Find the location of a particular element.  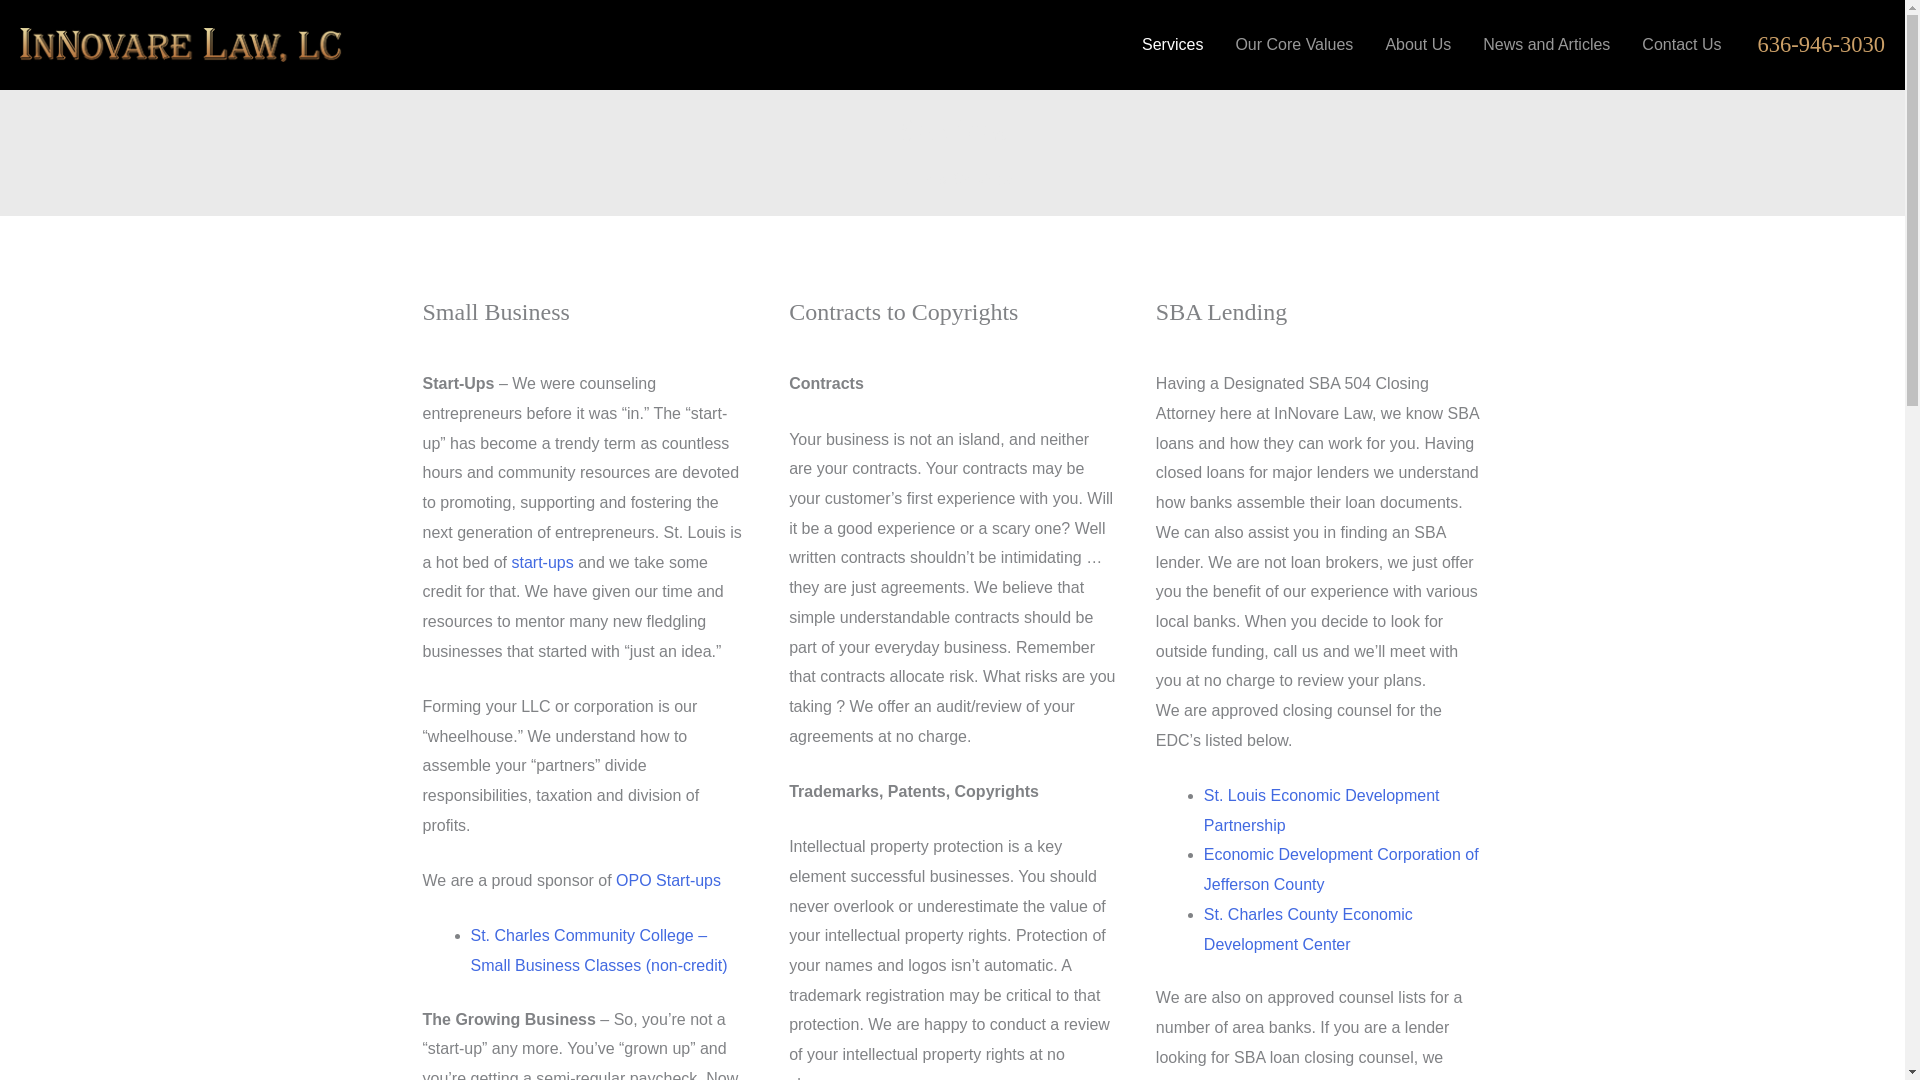

Economic Development Corporation of Jefferson County is located at coordinates (1340, 869).